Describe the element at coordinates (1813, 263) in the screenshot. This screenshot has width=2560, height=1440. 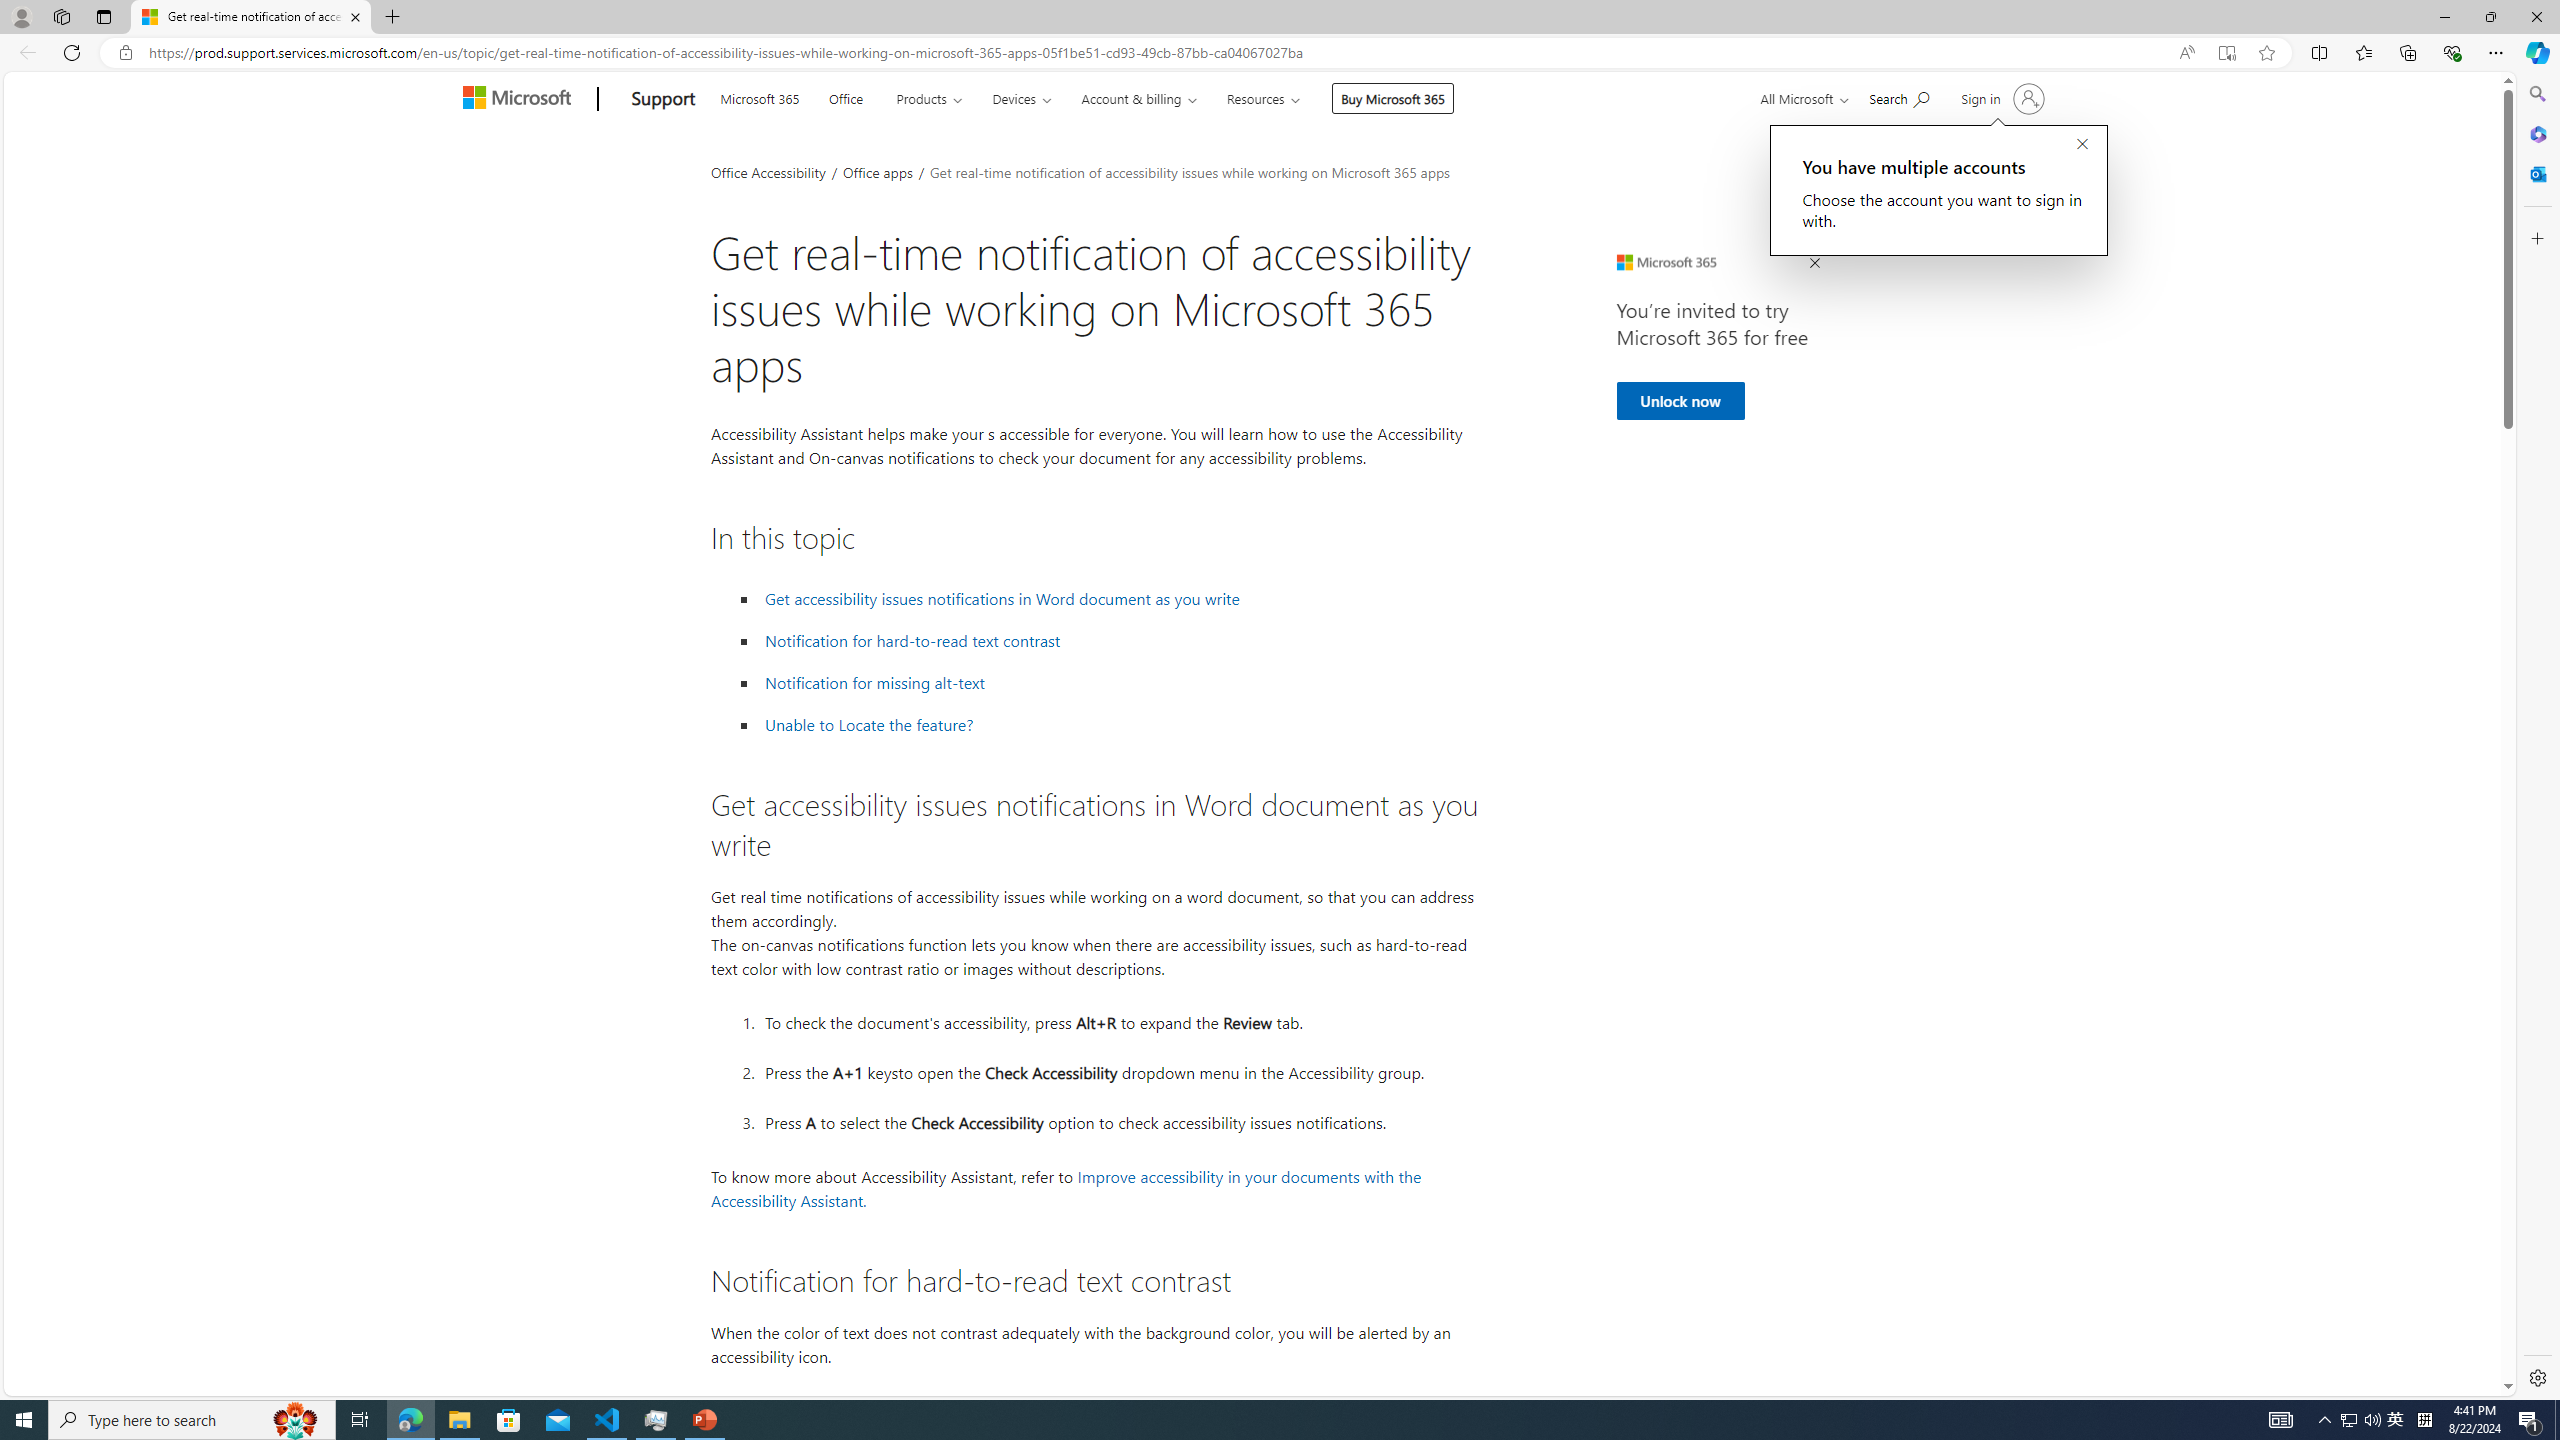
I see `Close Ad` at that location.